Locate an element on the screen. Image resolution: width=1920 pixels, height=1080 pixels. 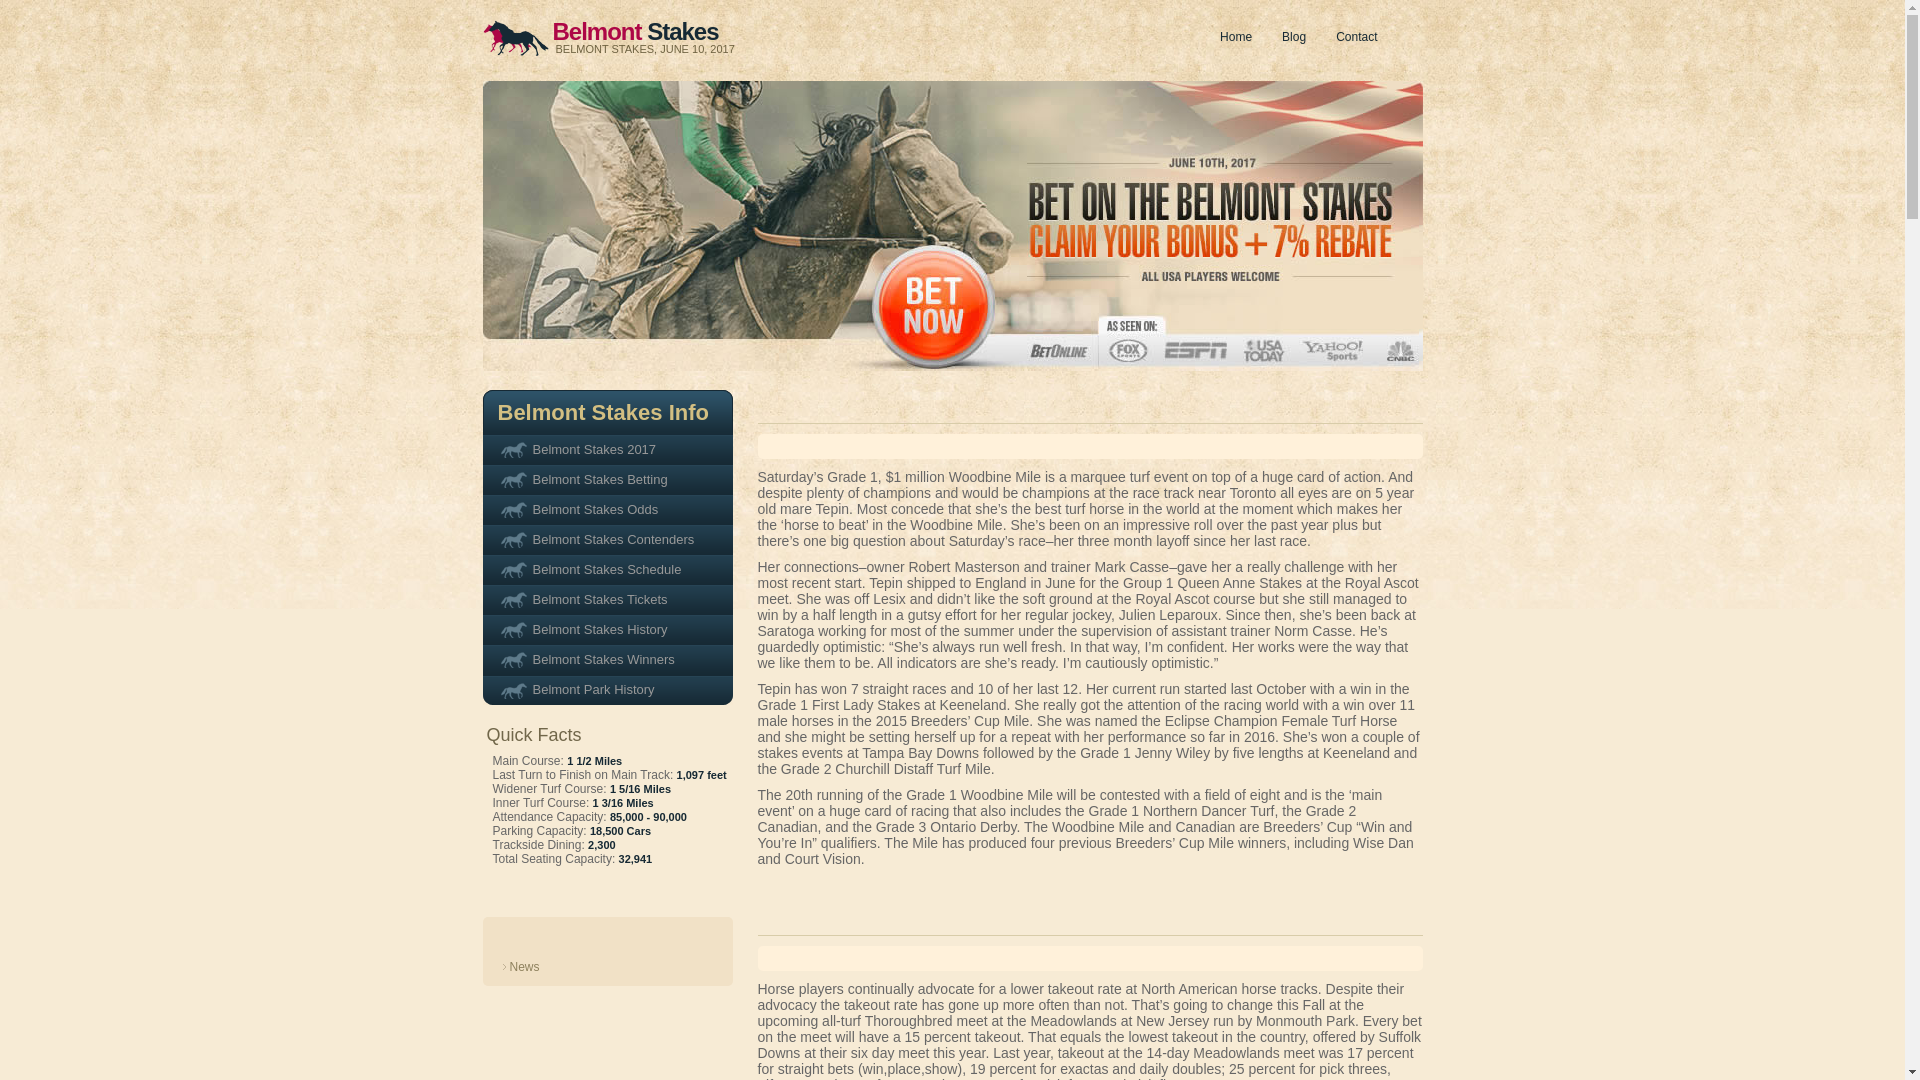
Belmont Stakes Schedule is located at coordinates (606, 570).